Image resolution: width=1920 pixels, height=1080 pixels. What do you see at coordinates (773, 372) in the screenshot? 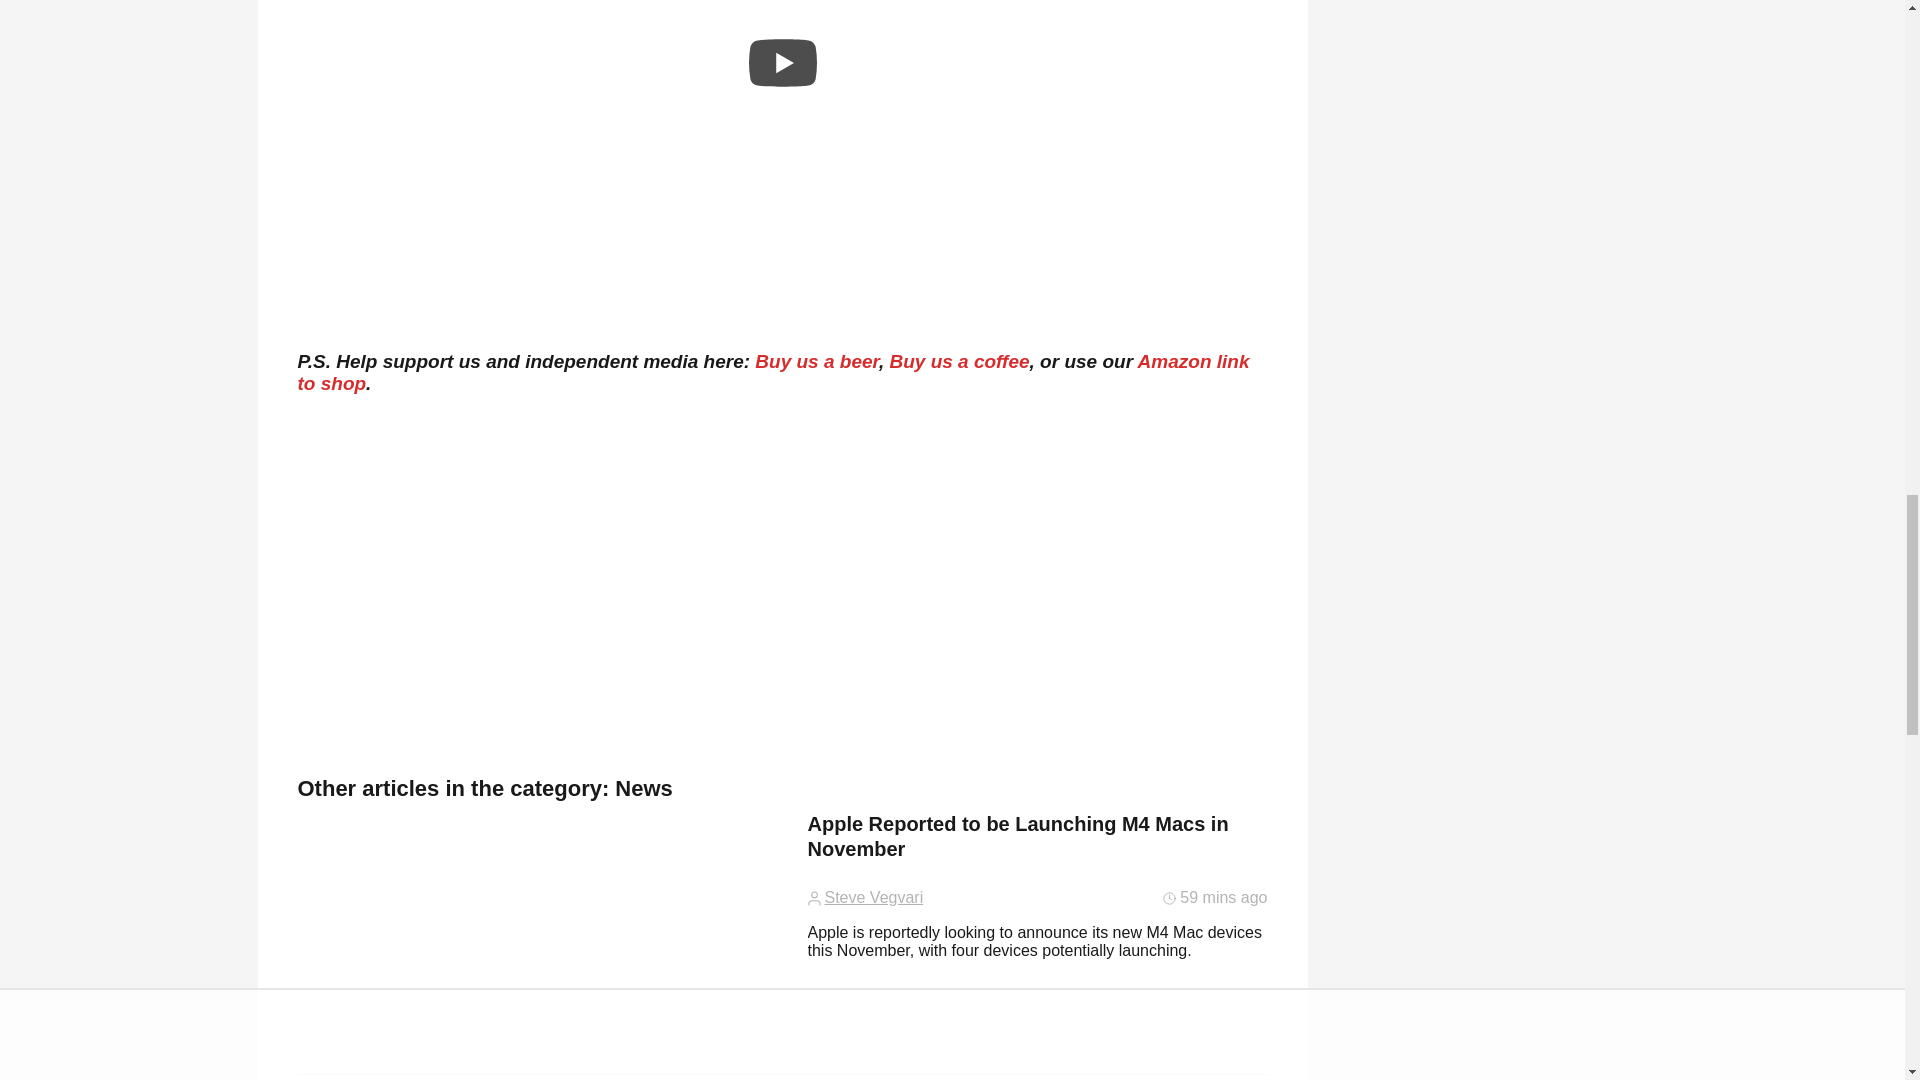
I see `Amazon link to shop` at bounding box center [773, 372].